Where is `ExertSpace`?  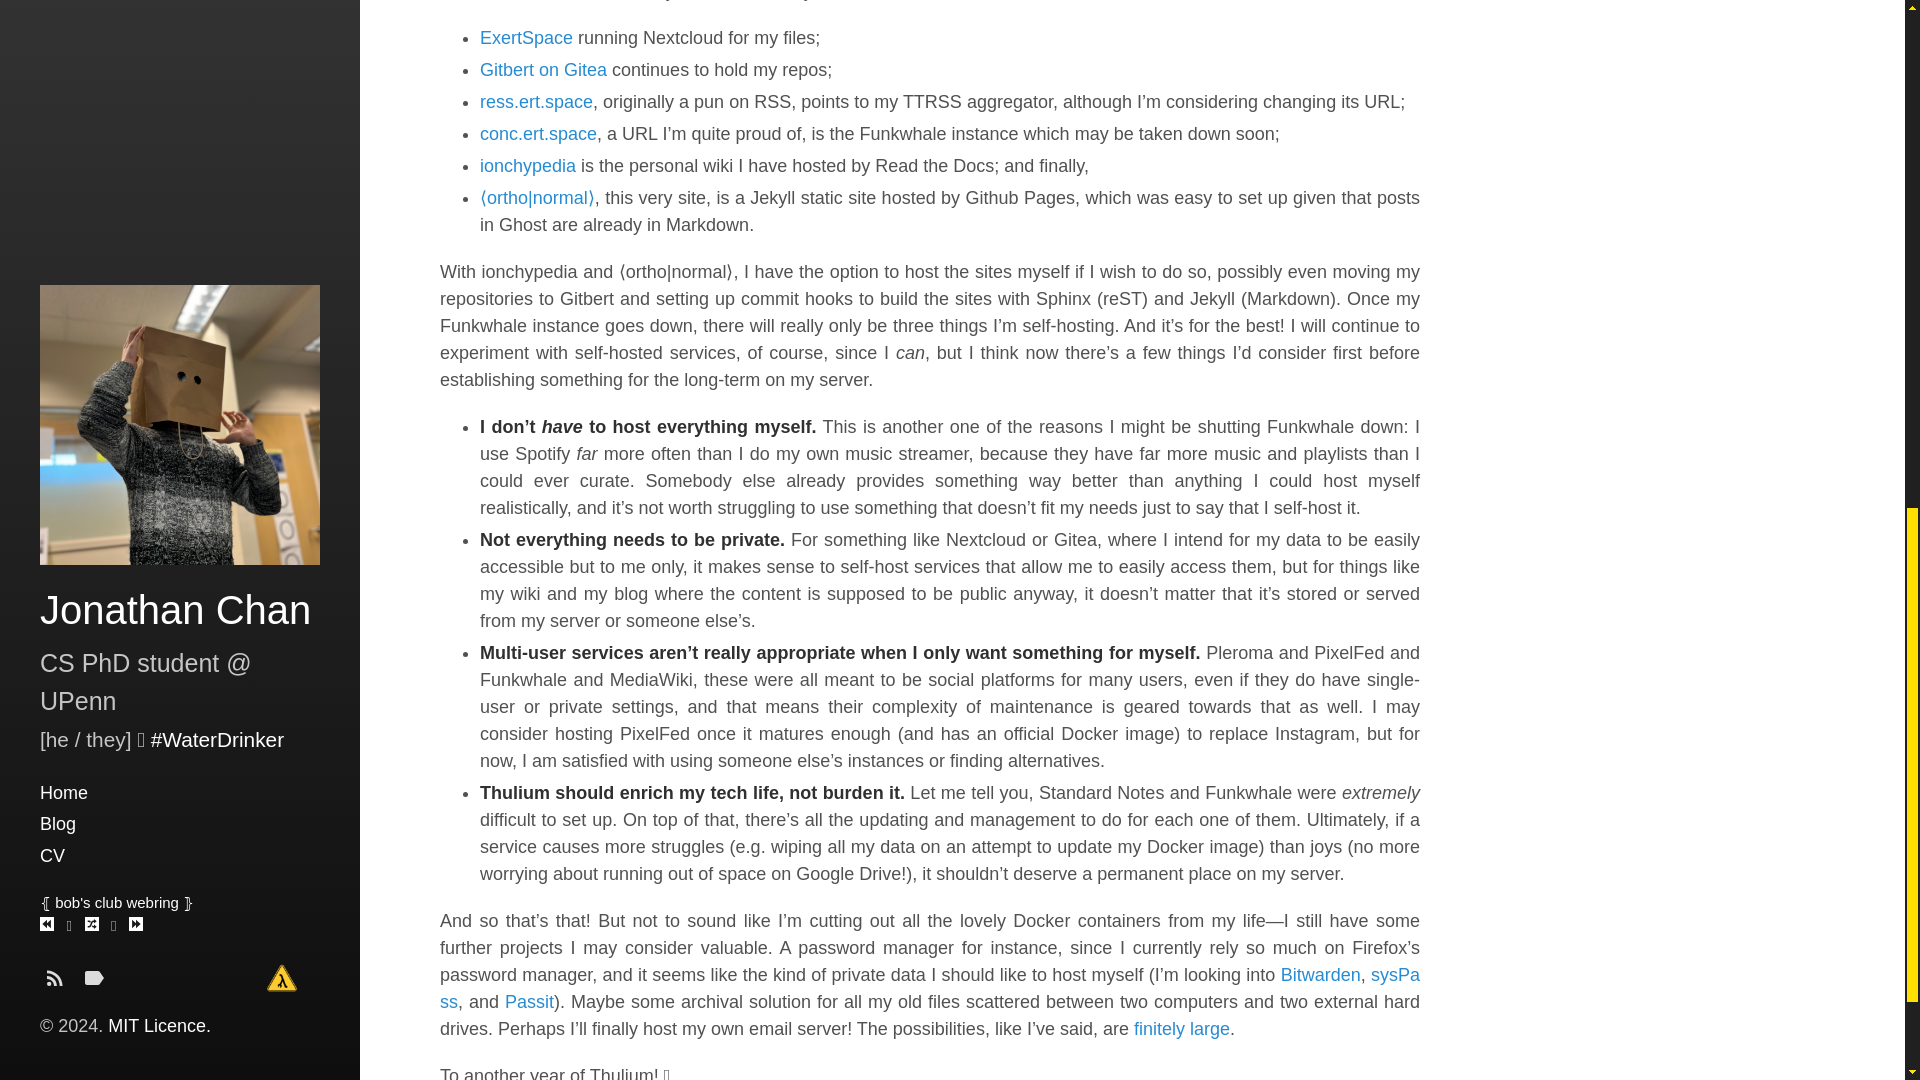
ExertSpace is located at coordinates (526, 38).